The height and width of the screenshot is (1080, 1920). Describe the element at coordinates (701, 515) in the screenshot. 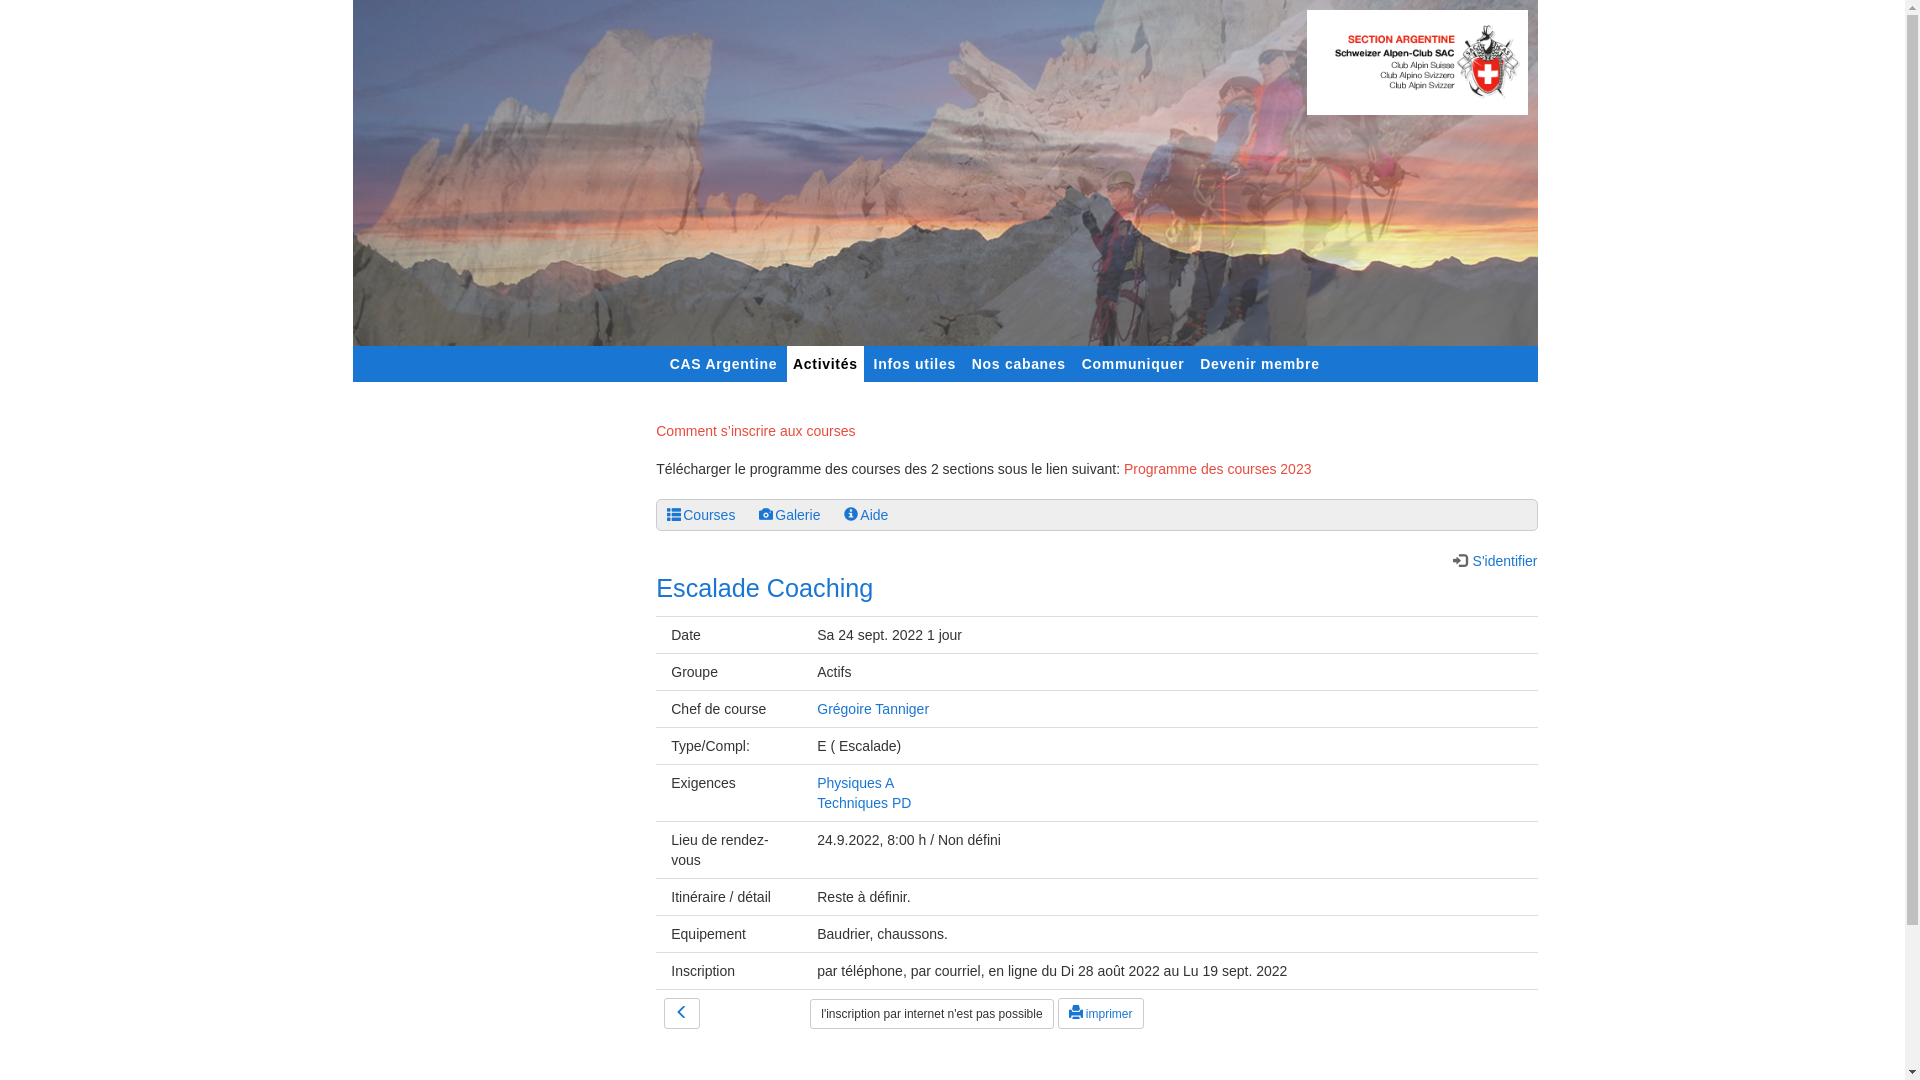

I see `Courses` at that location.